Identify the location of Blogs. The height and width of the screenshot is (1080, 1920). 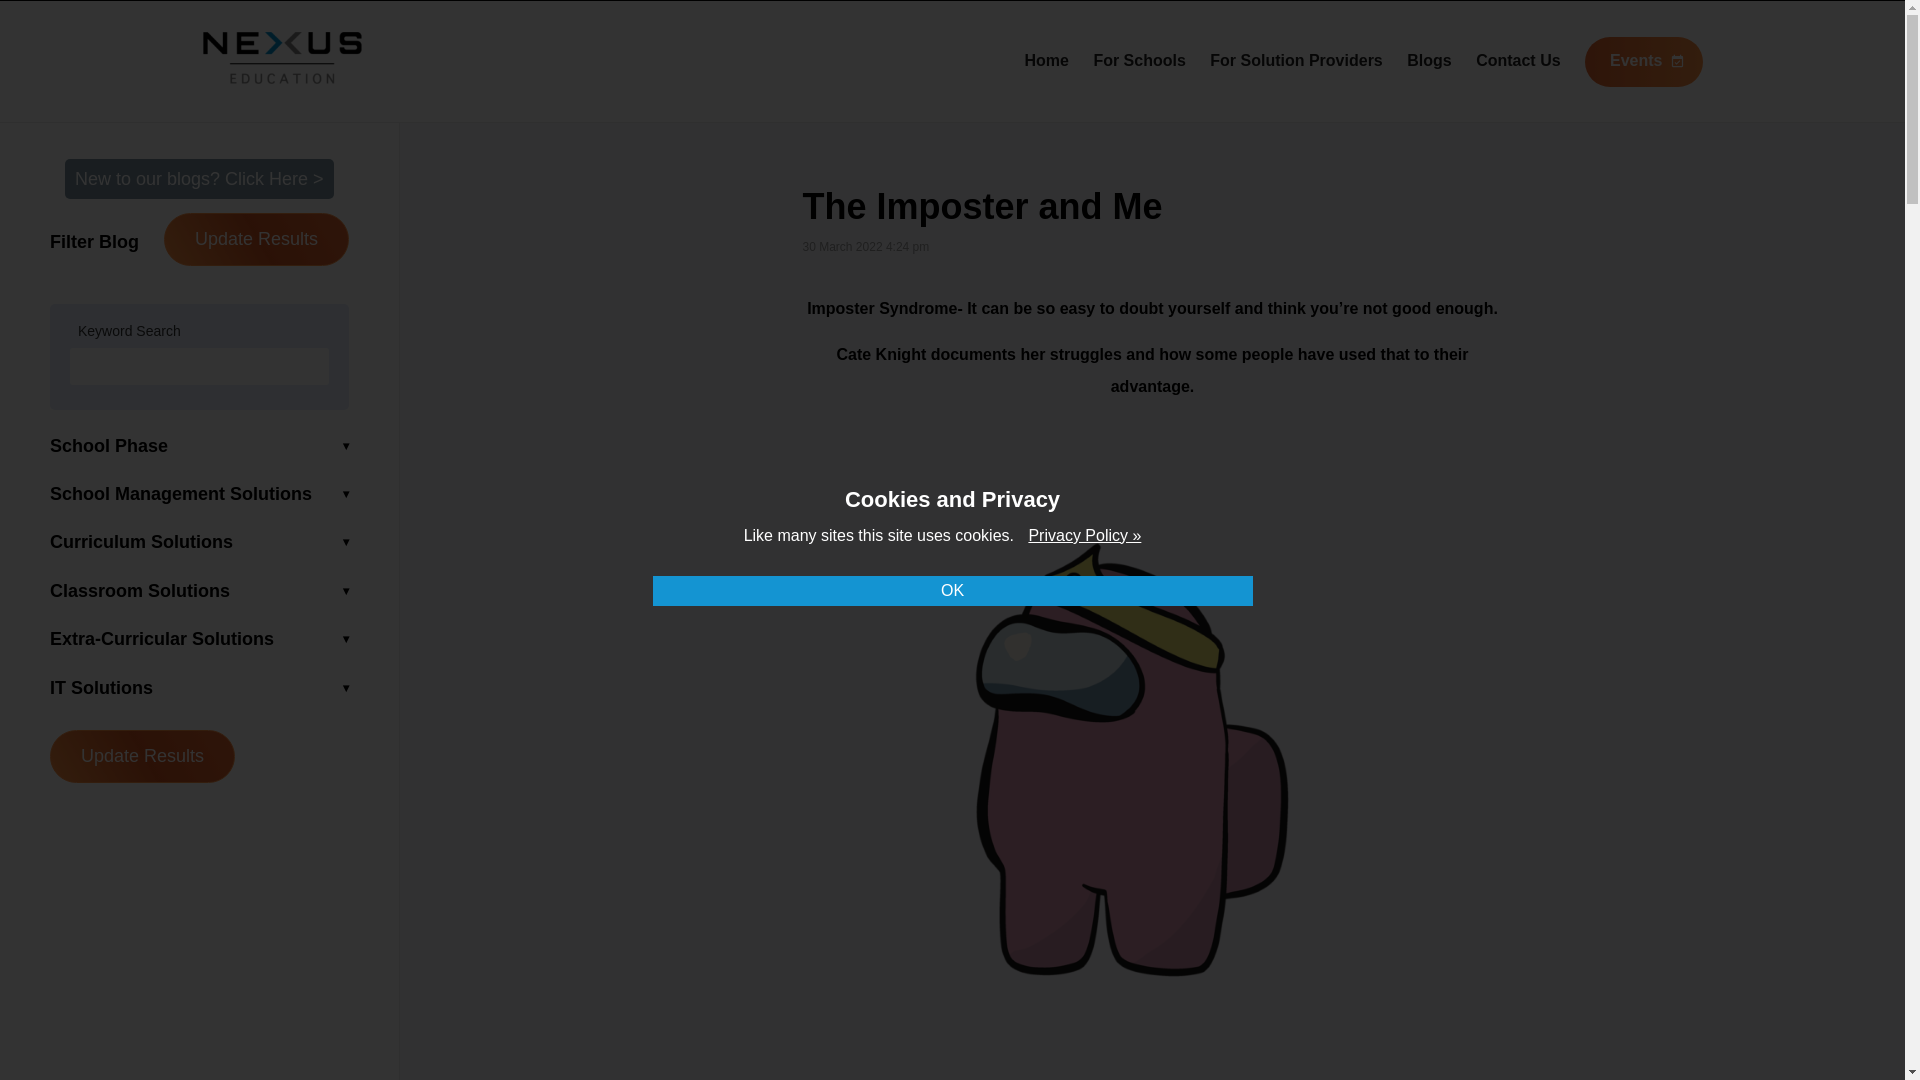
(1429, 60).